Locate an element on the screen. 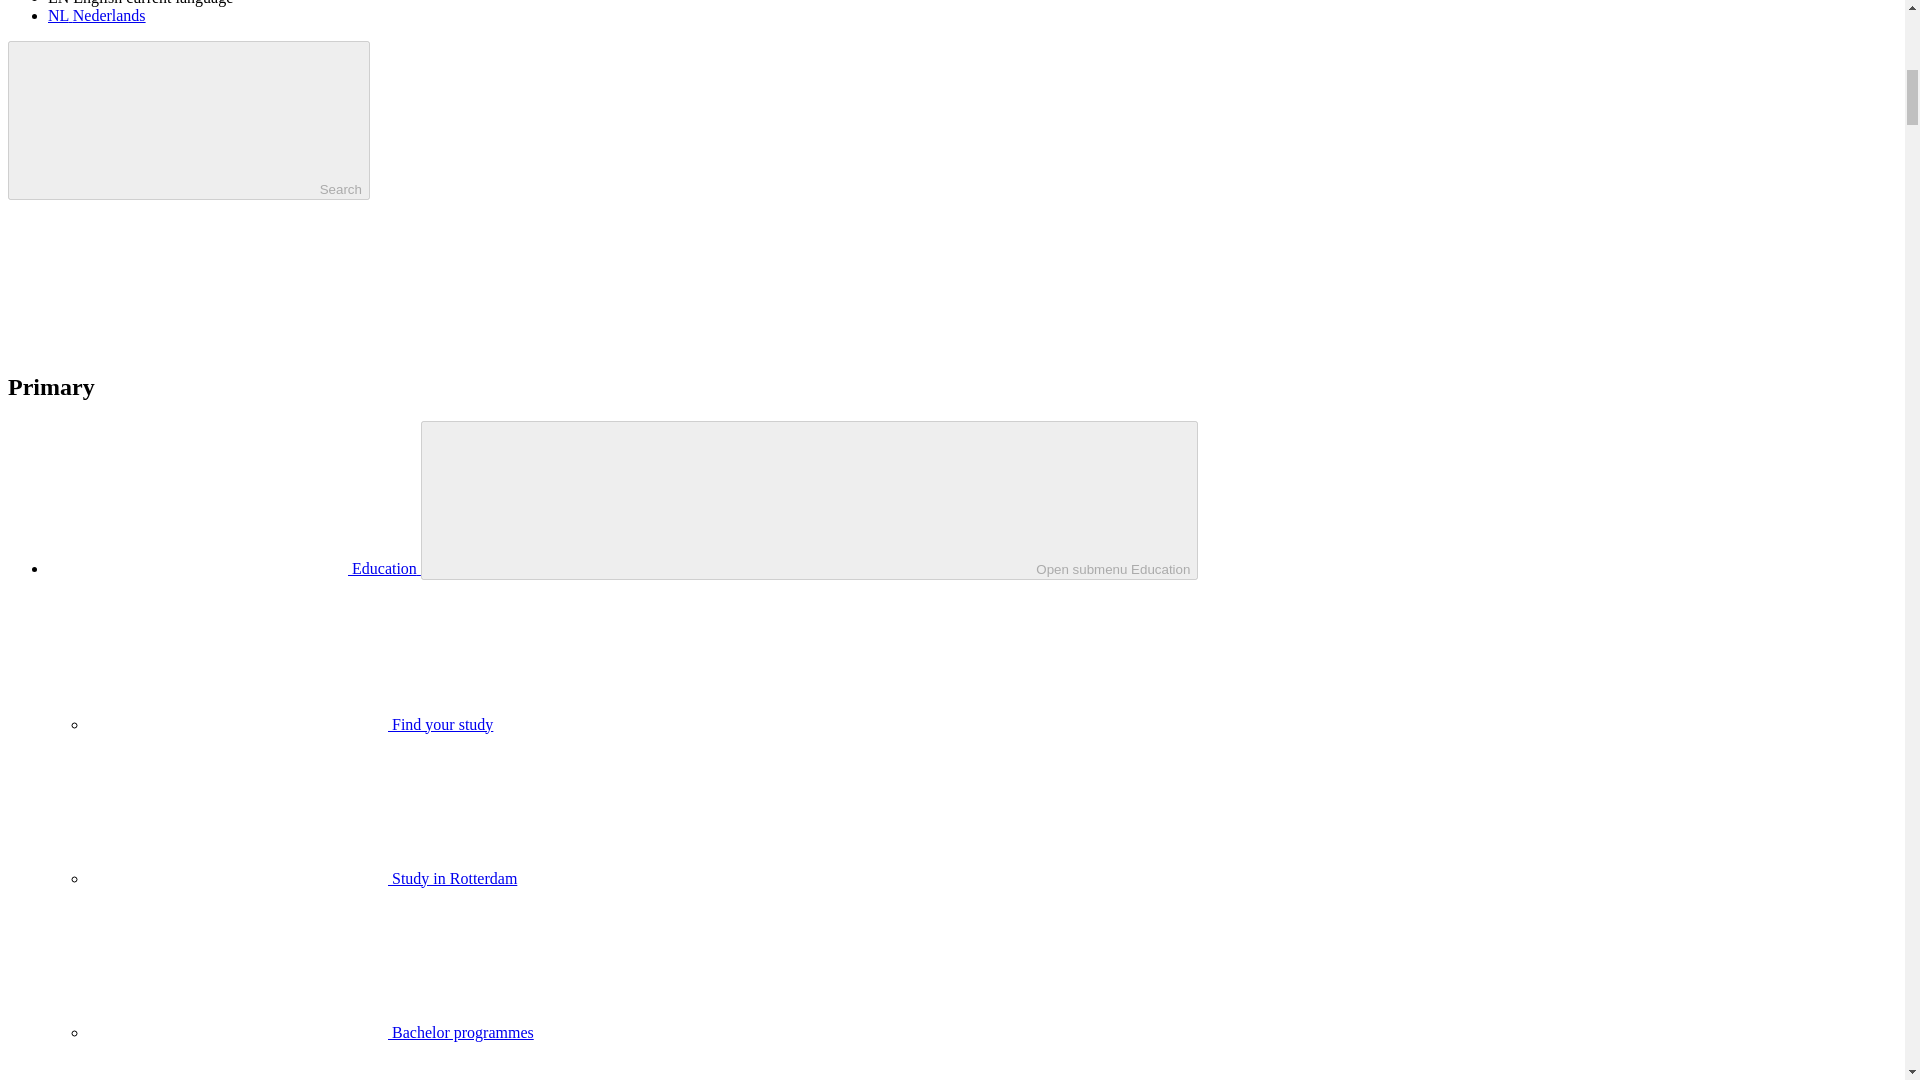 This screenshot has height=1080, width=1920. Study in Rotterdam is located at coordinates (302, 878).